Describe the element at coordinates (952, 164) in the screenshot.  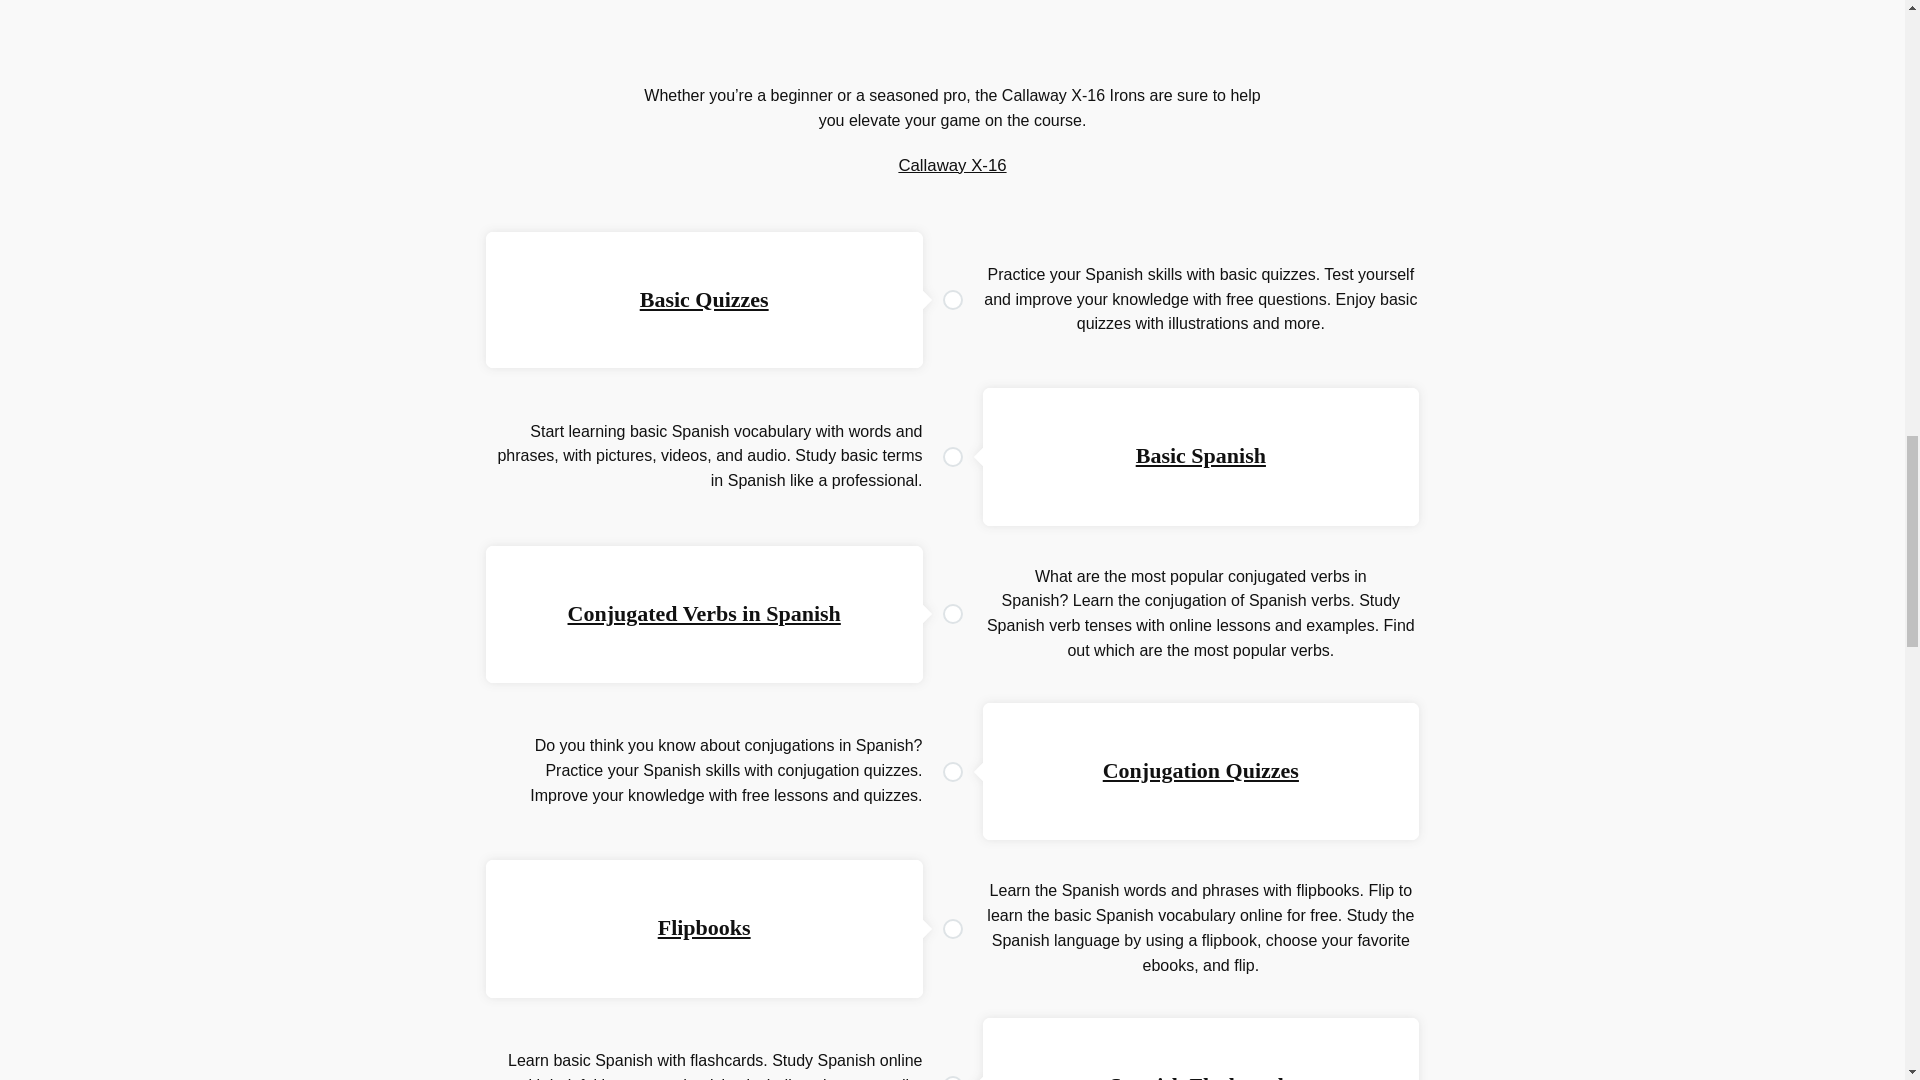
I see `Callaway X-16` at that location.